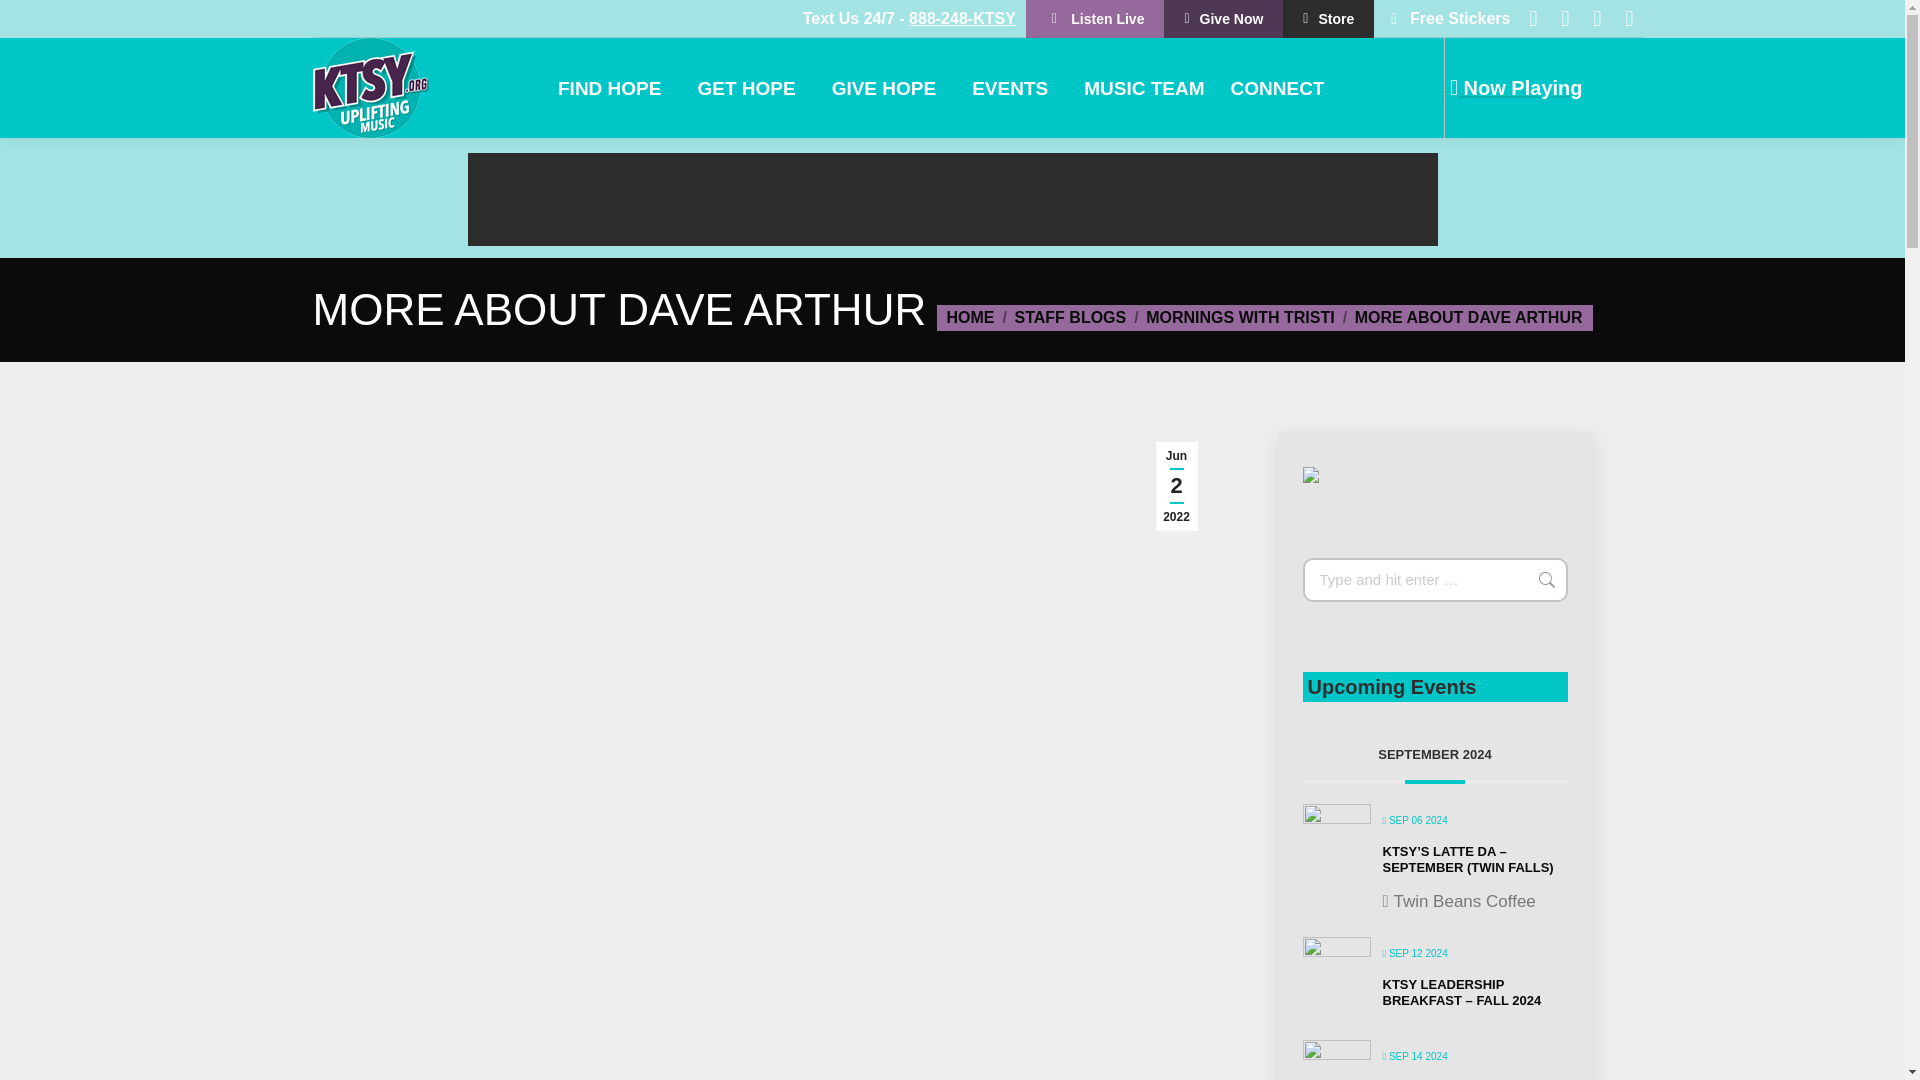 This screenshot has height=1080, width=1920. I want to click on Listen Live, so click(1095, 18).